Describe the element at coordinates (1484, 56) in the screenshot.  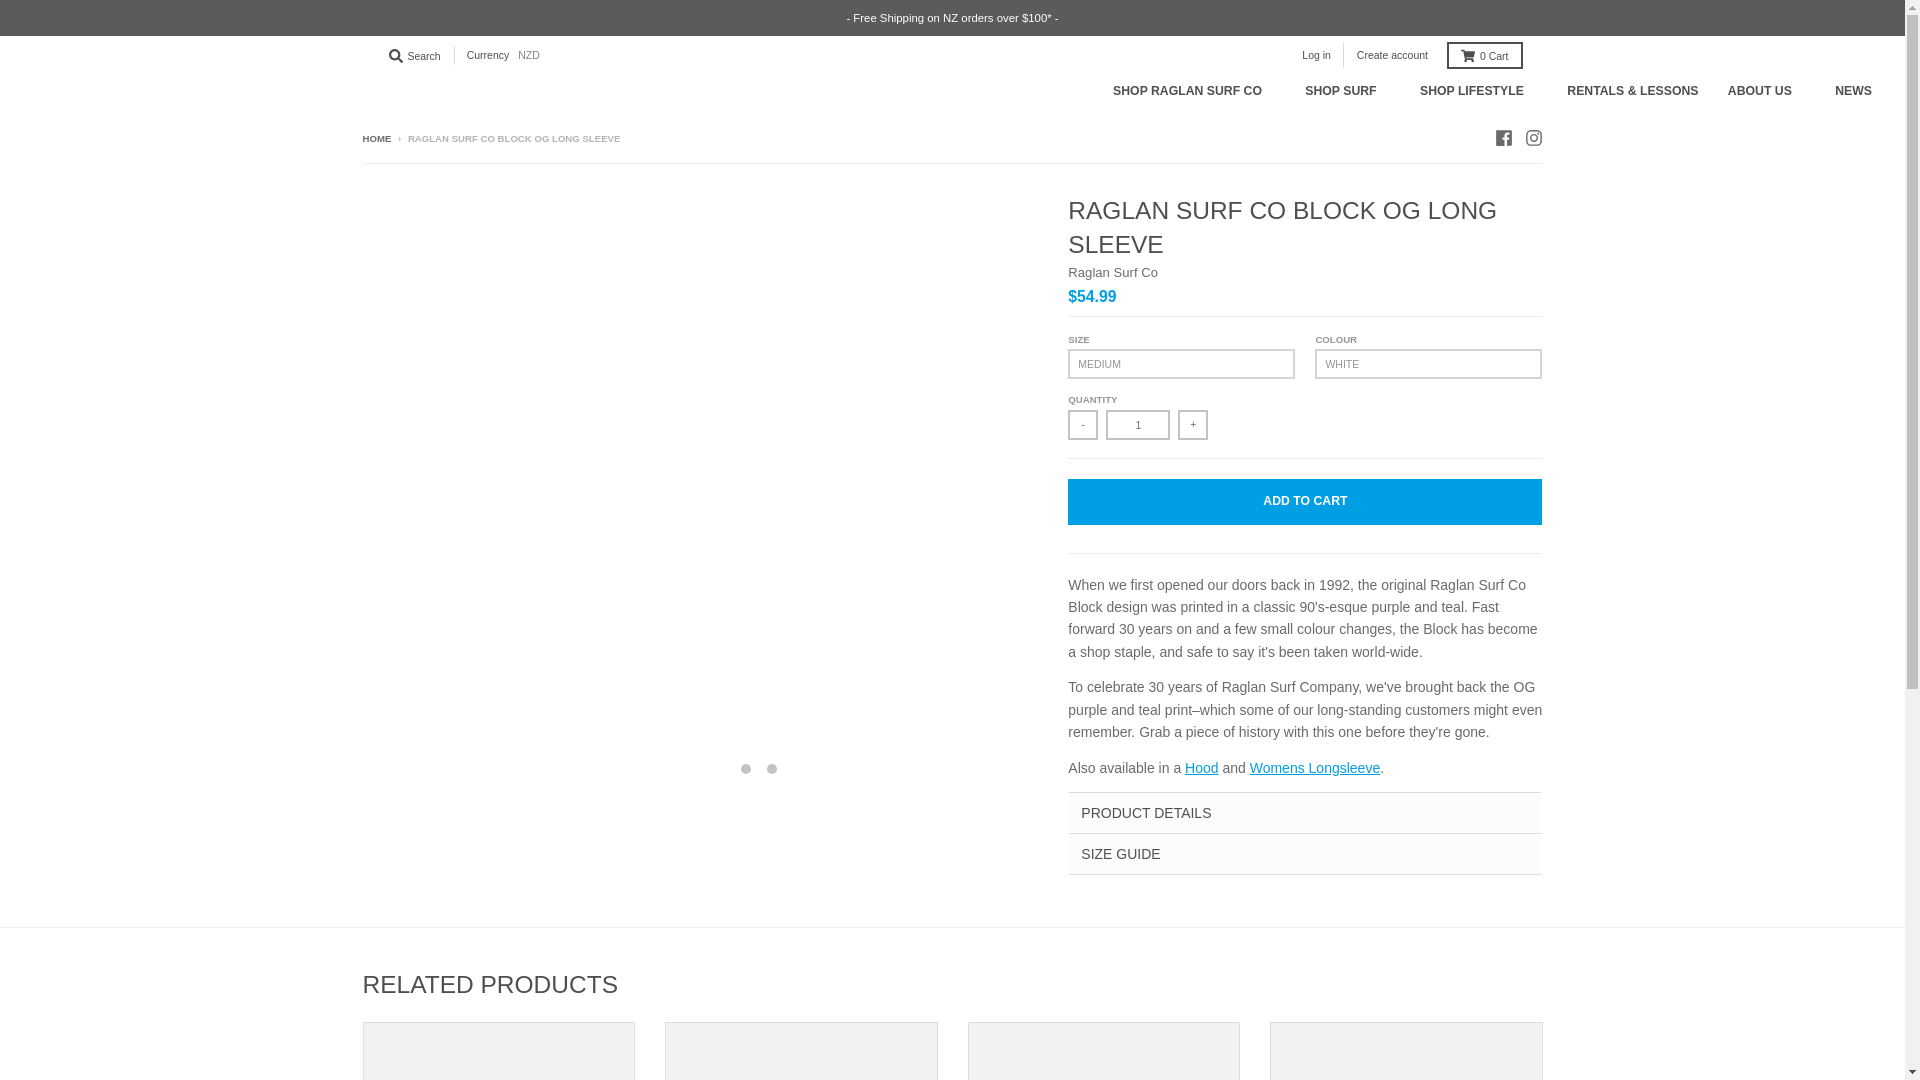
I see `0 Cart` at that location.